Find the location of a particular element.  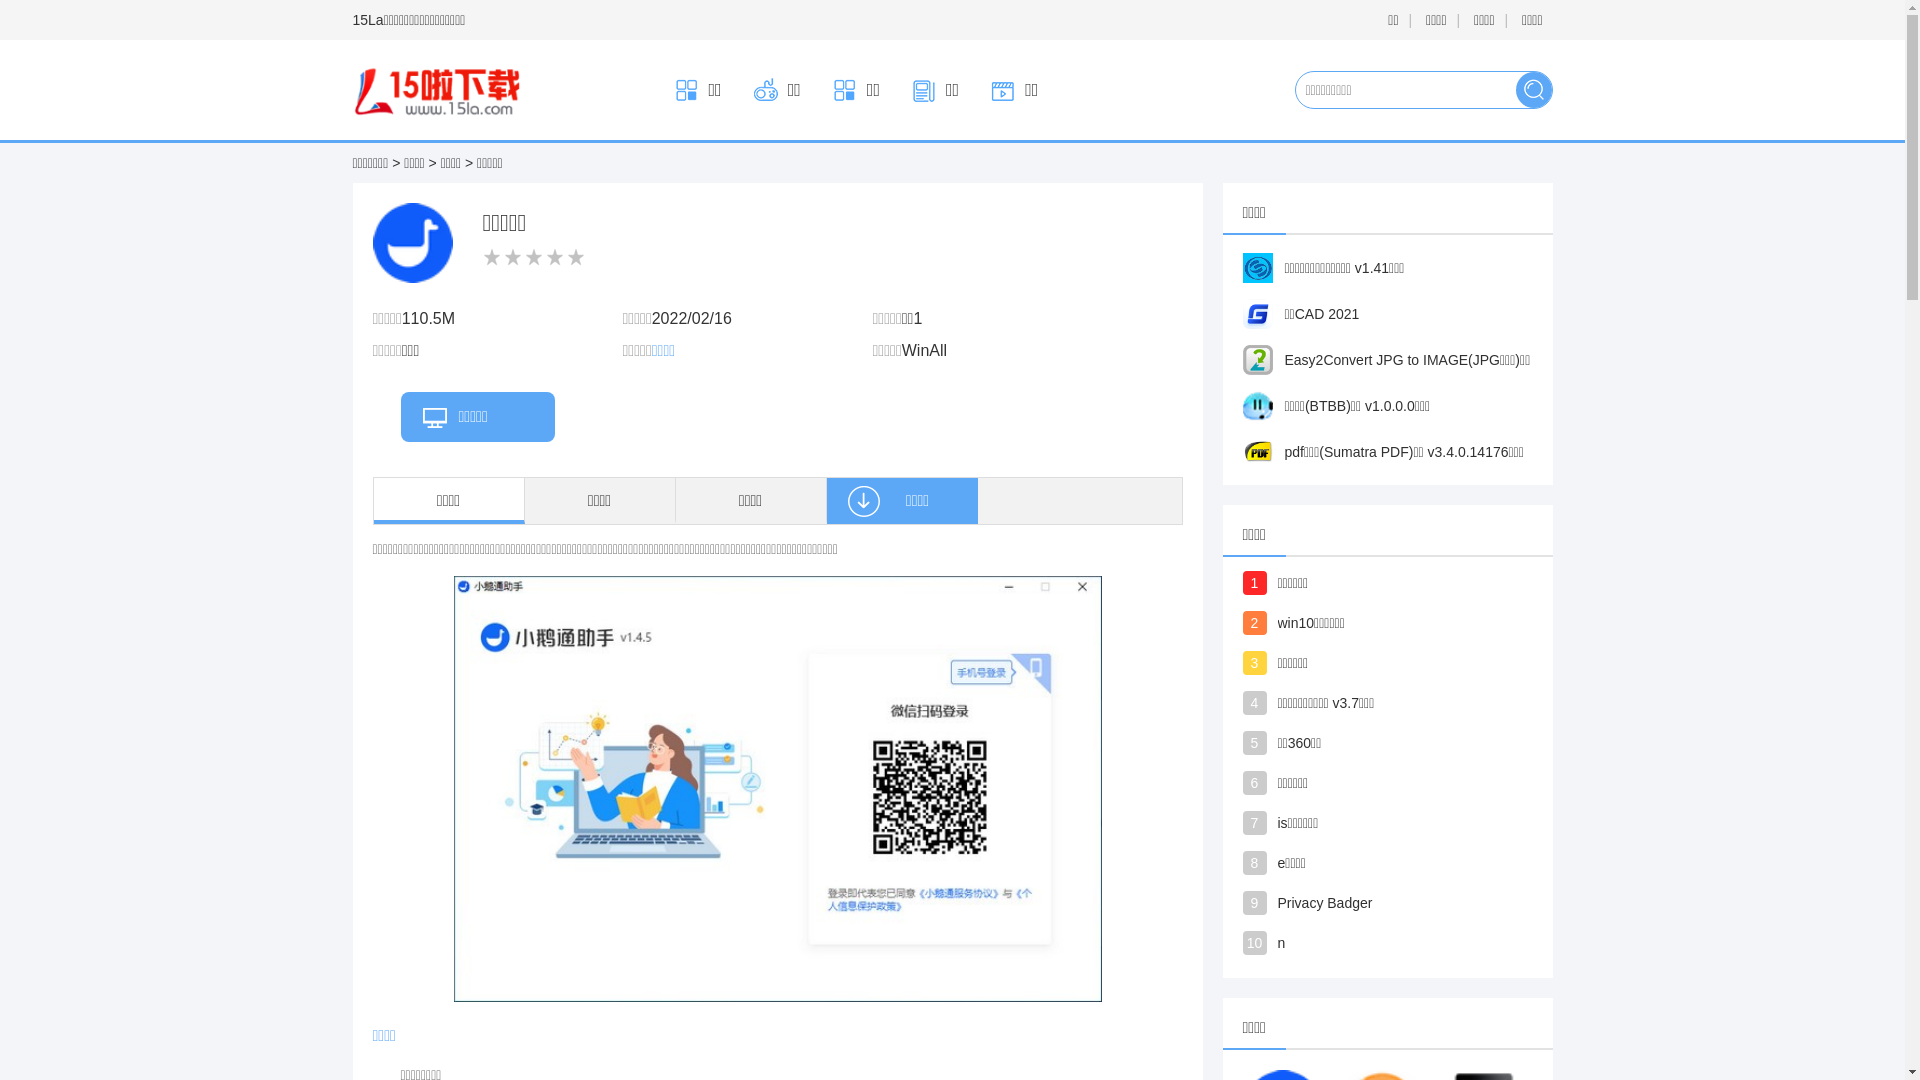

n is located at coordinates (1418, 941).